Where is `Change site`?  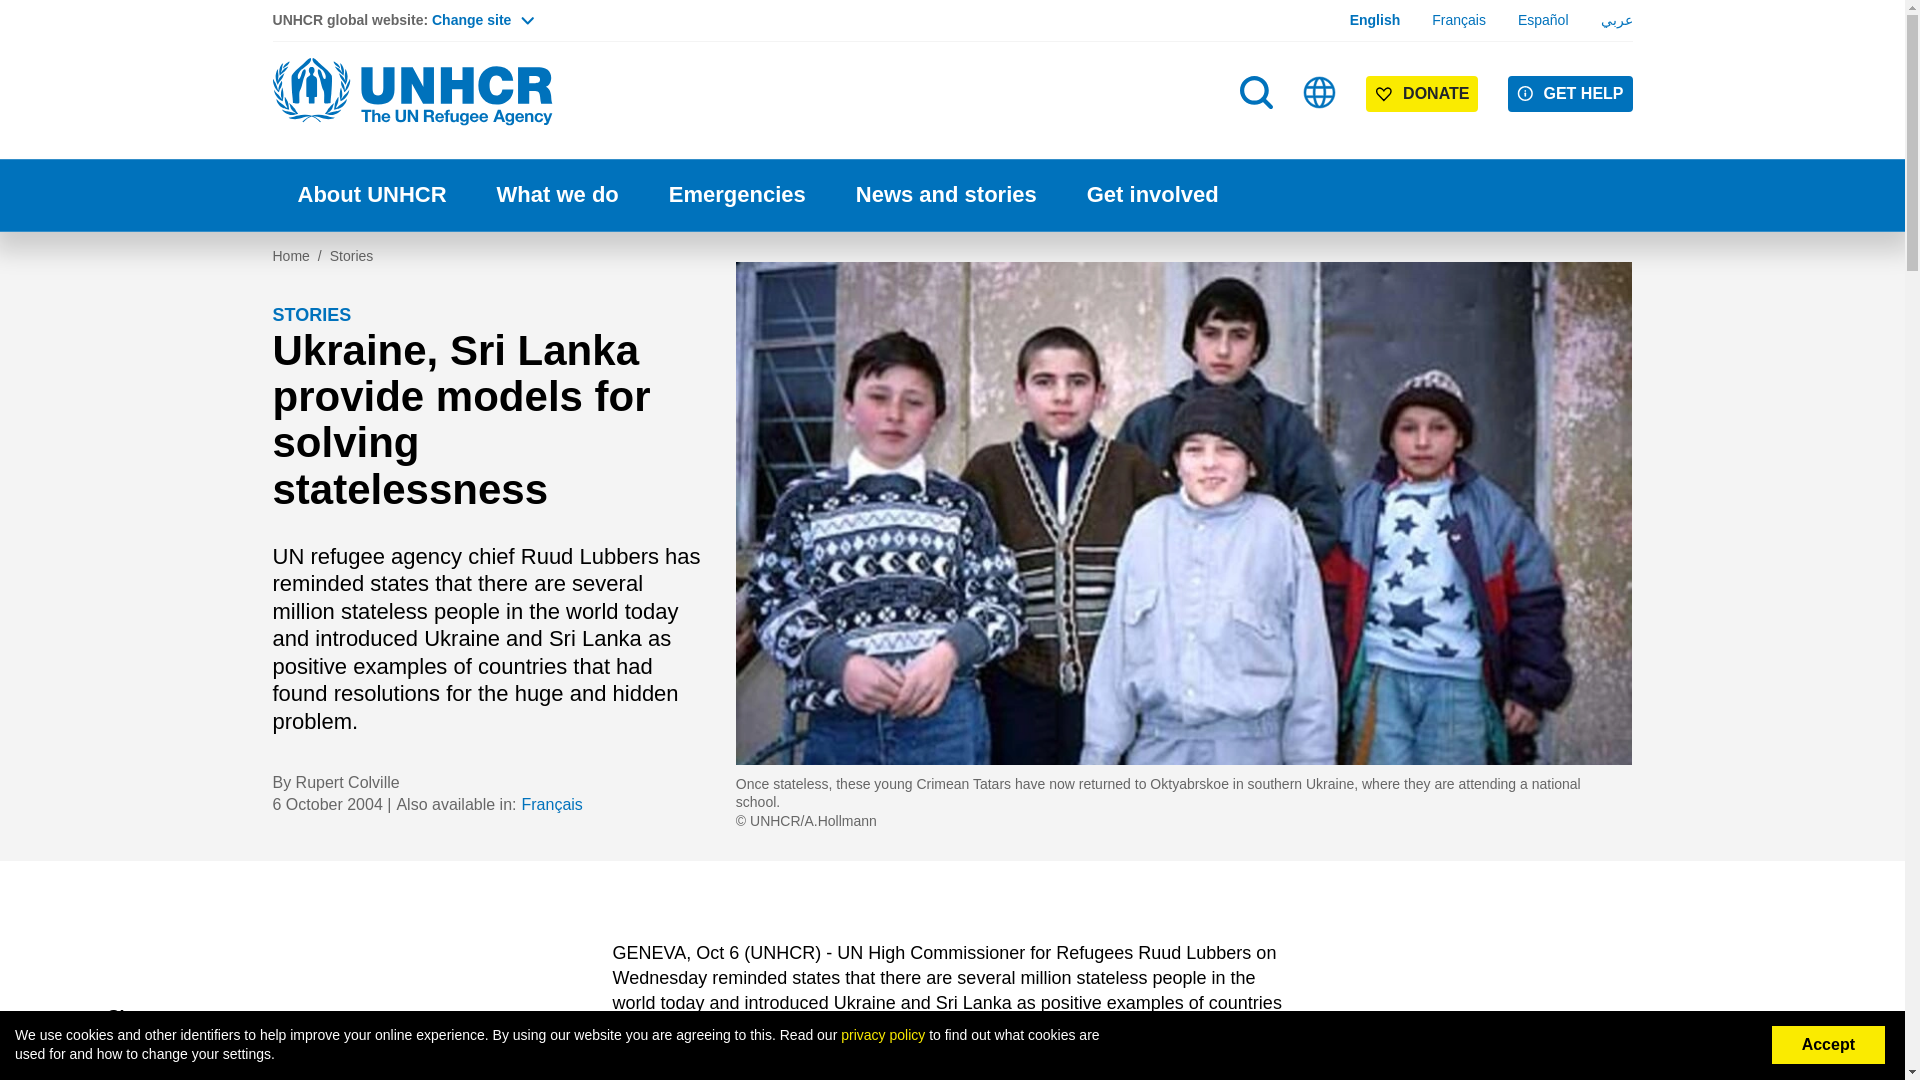
Change site is located at coordinates (482, 20).